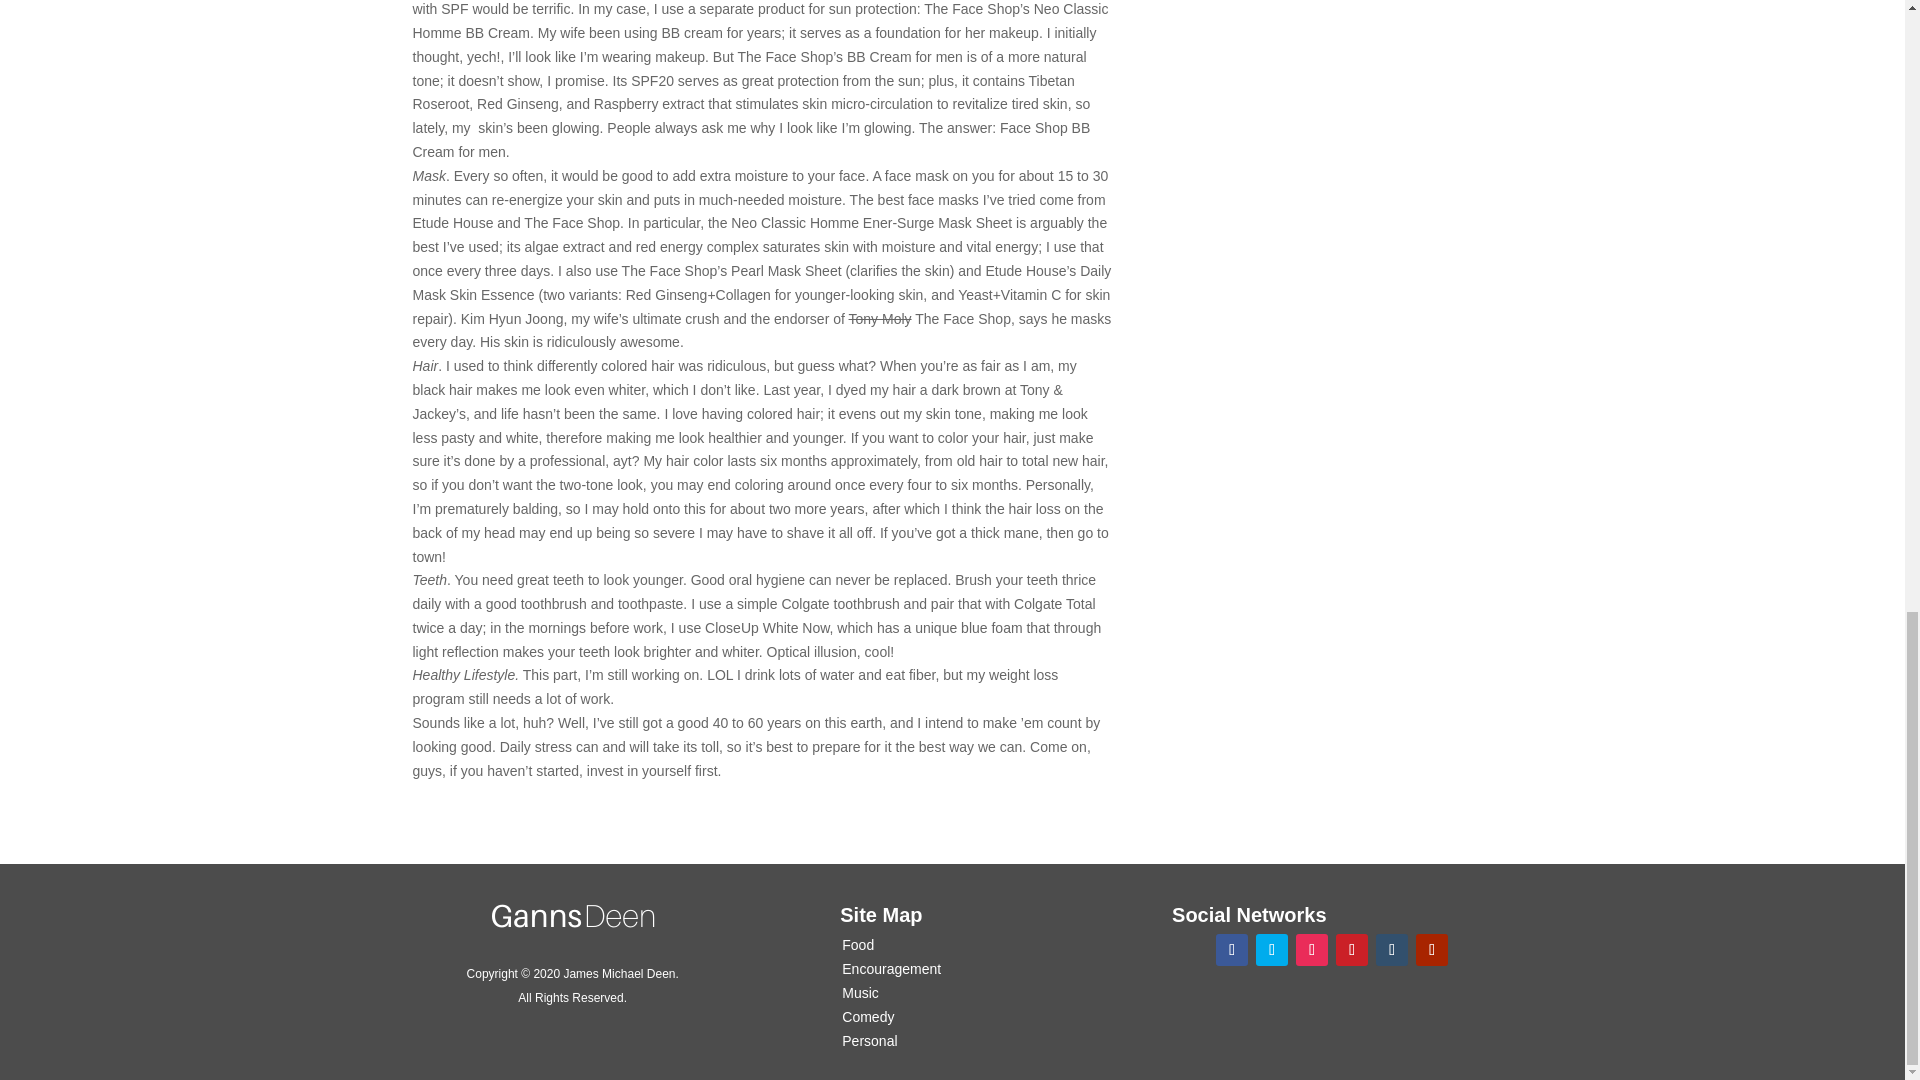 This screenshot has height=1080, width=1920. I want to click on Follow on Facebook, so click(1232, 950).